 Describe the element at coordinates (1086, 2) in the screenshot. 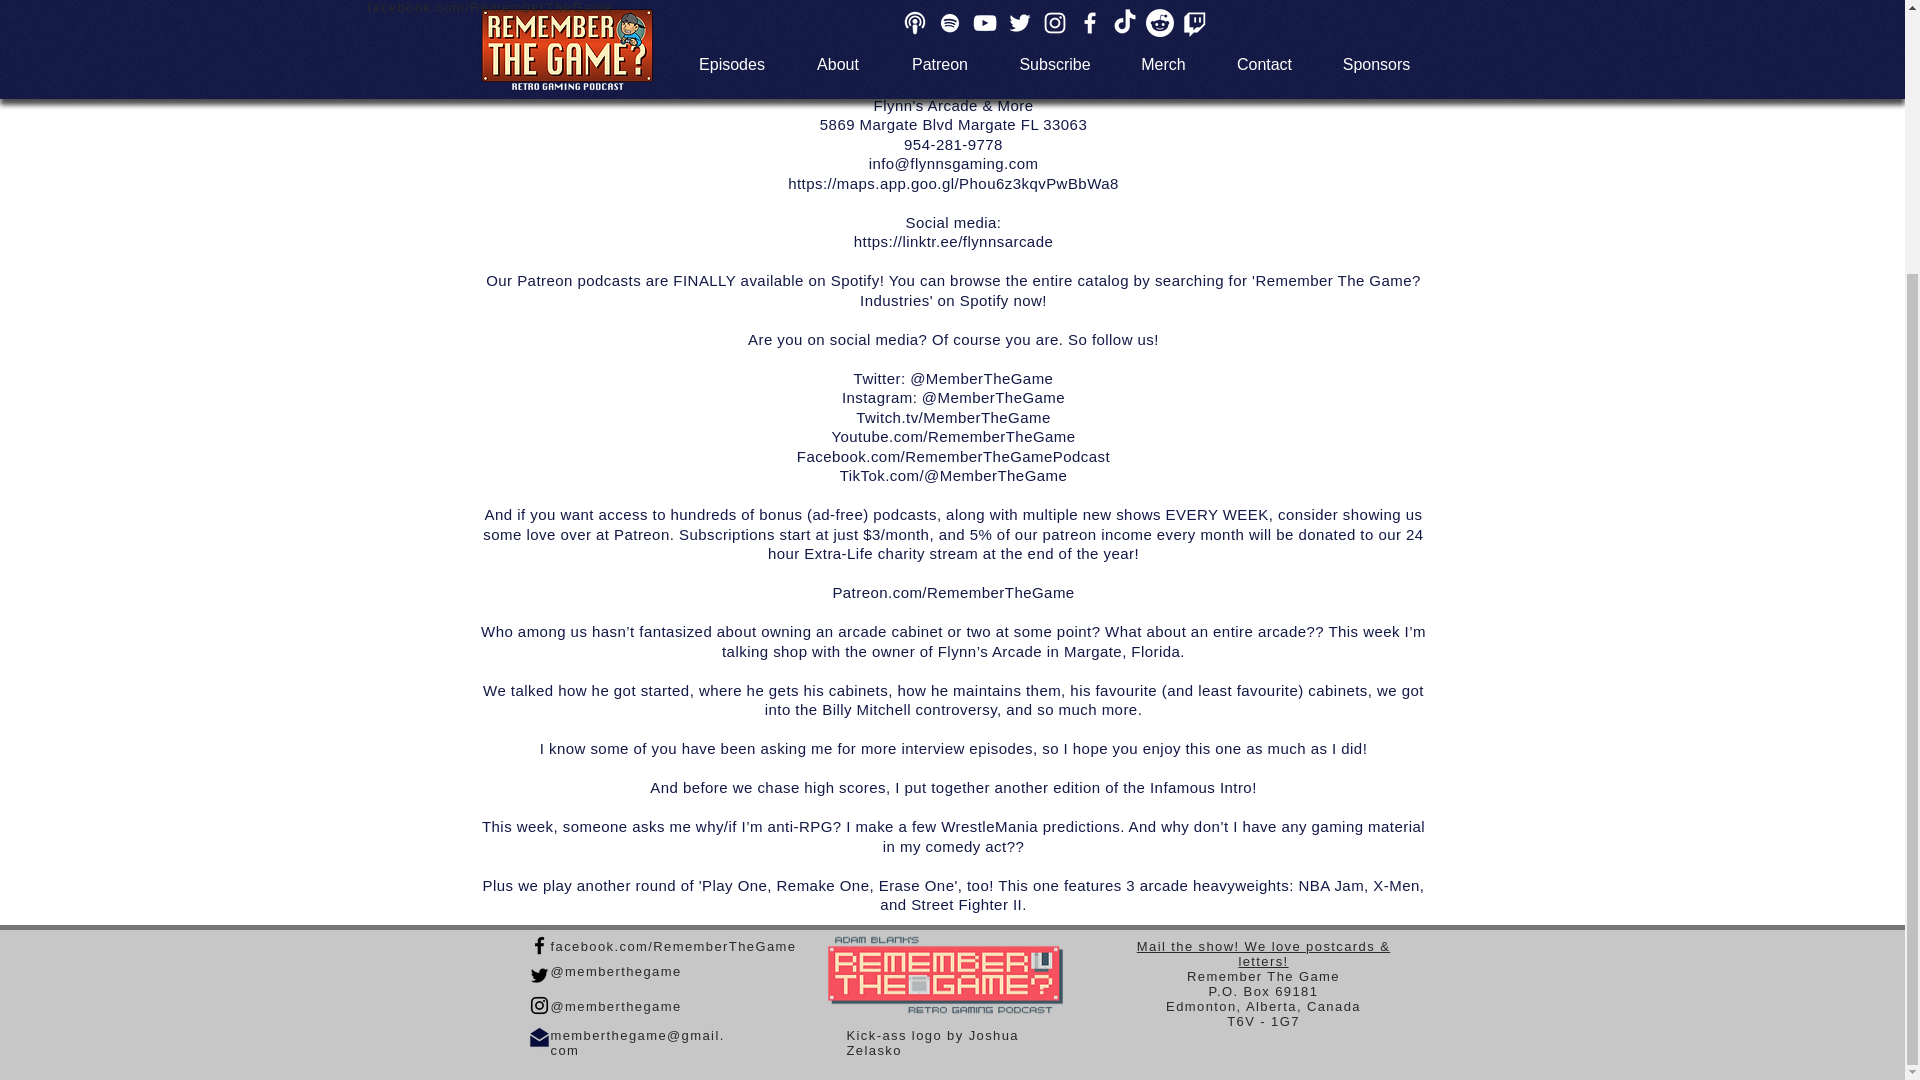

I see `Subscribe To the Show` at that location.